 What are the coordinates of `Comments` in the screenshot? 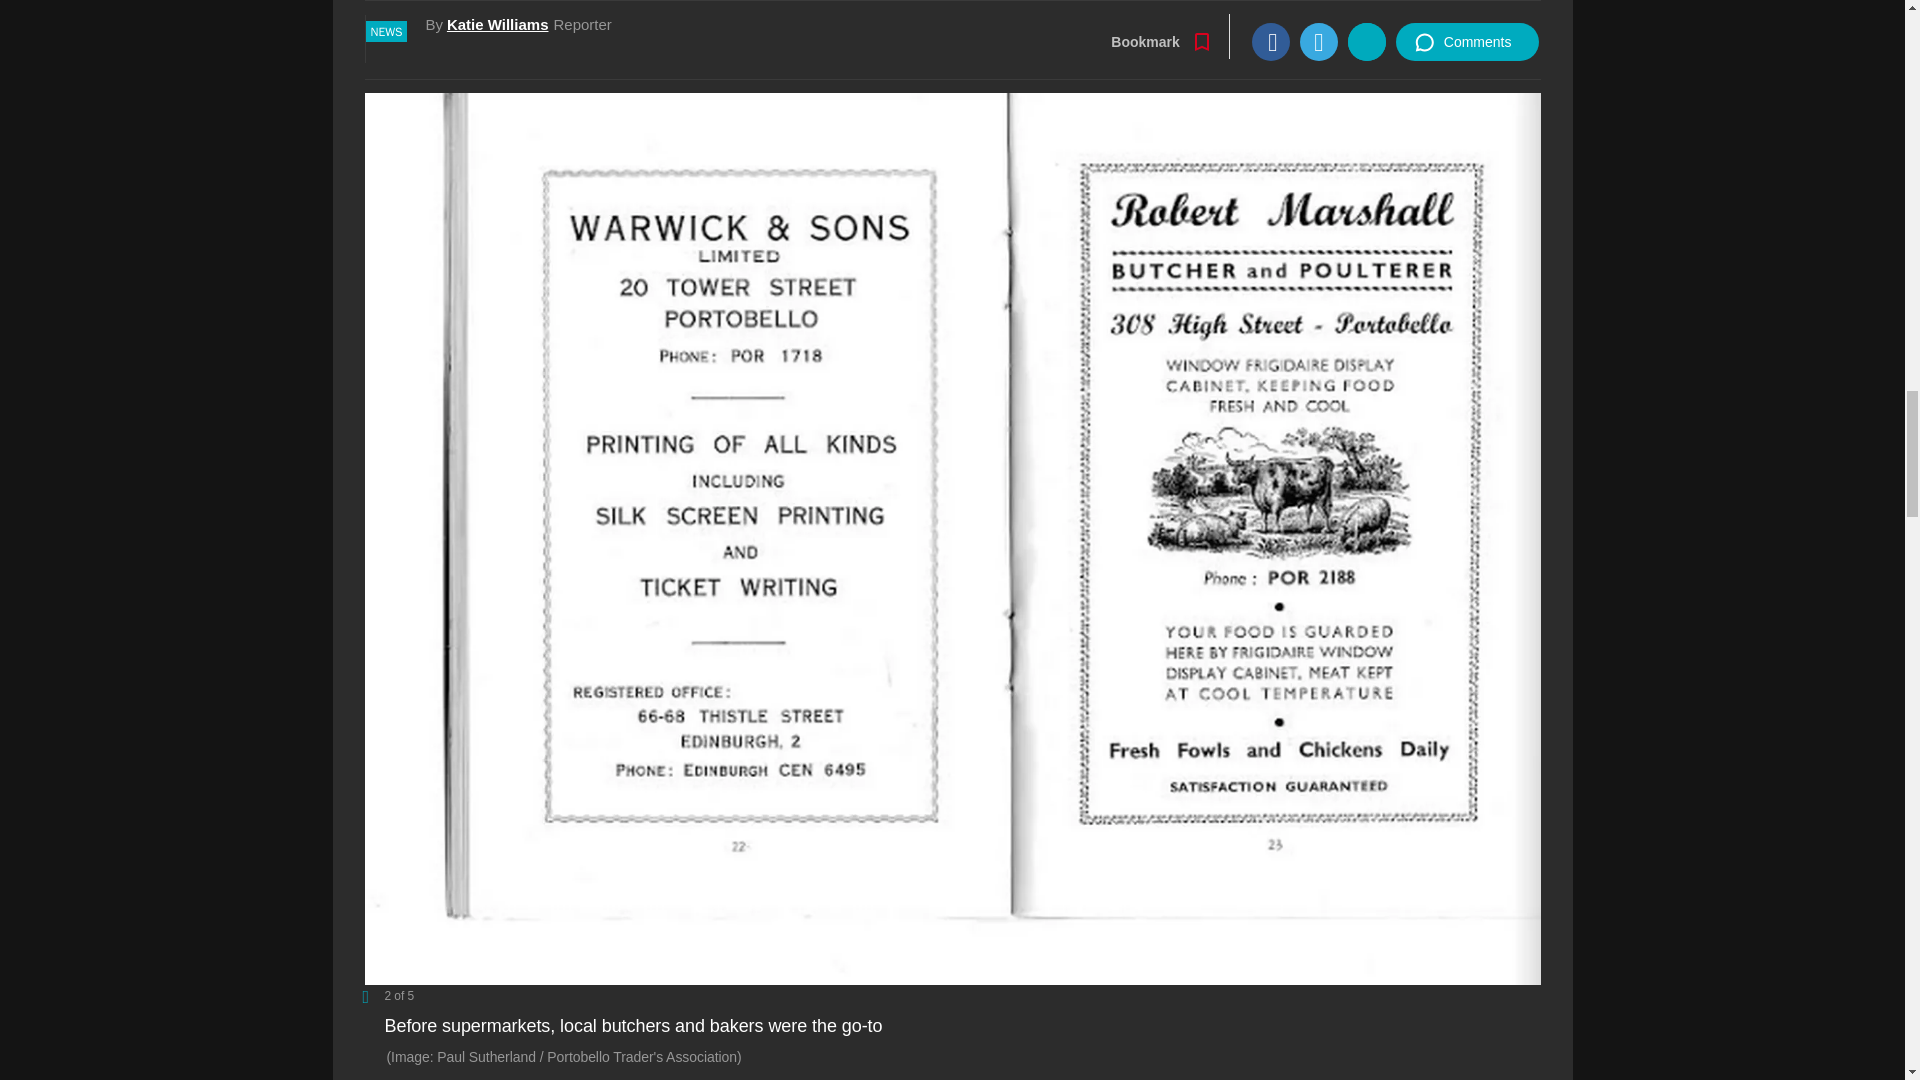 It's located at (1438, 10).